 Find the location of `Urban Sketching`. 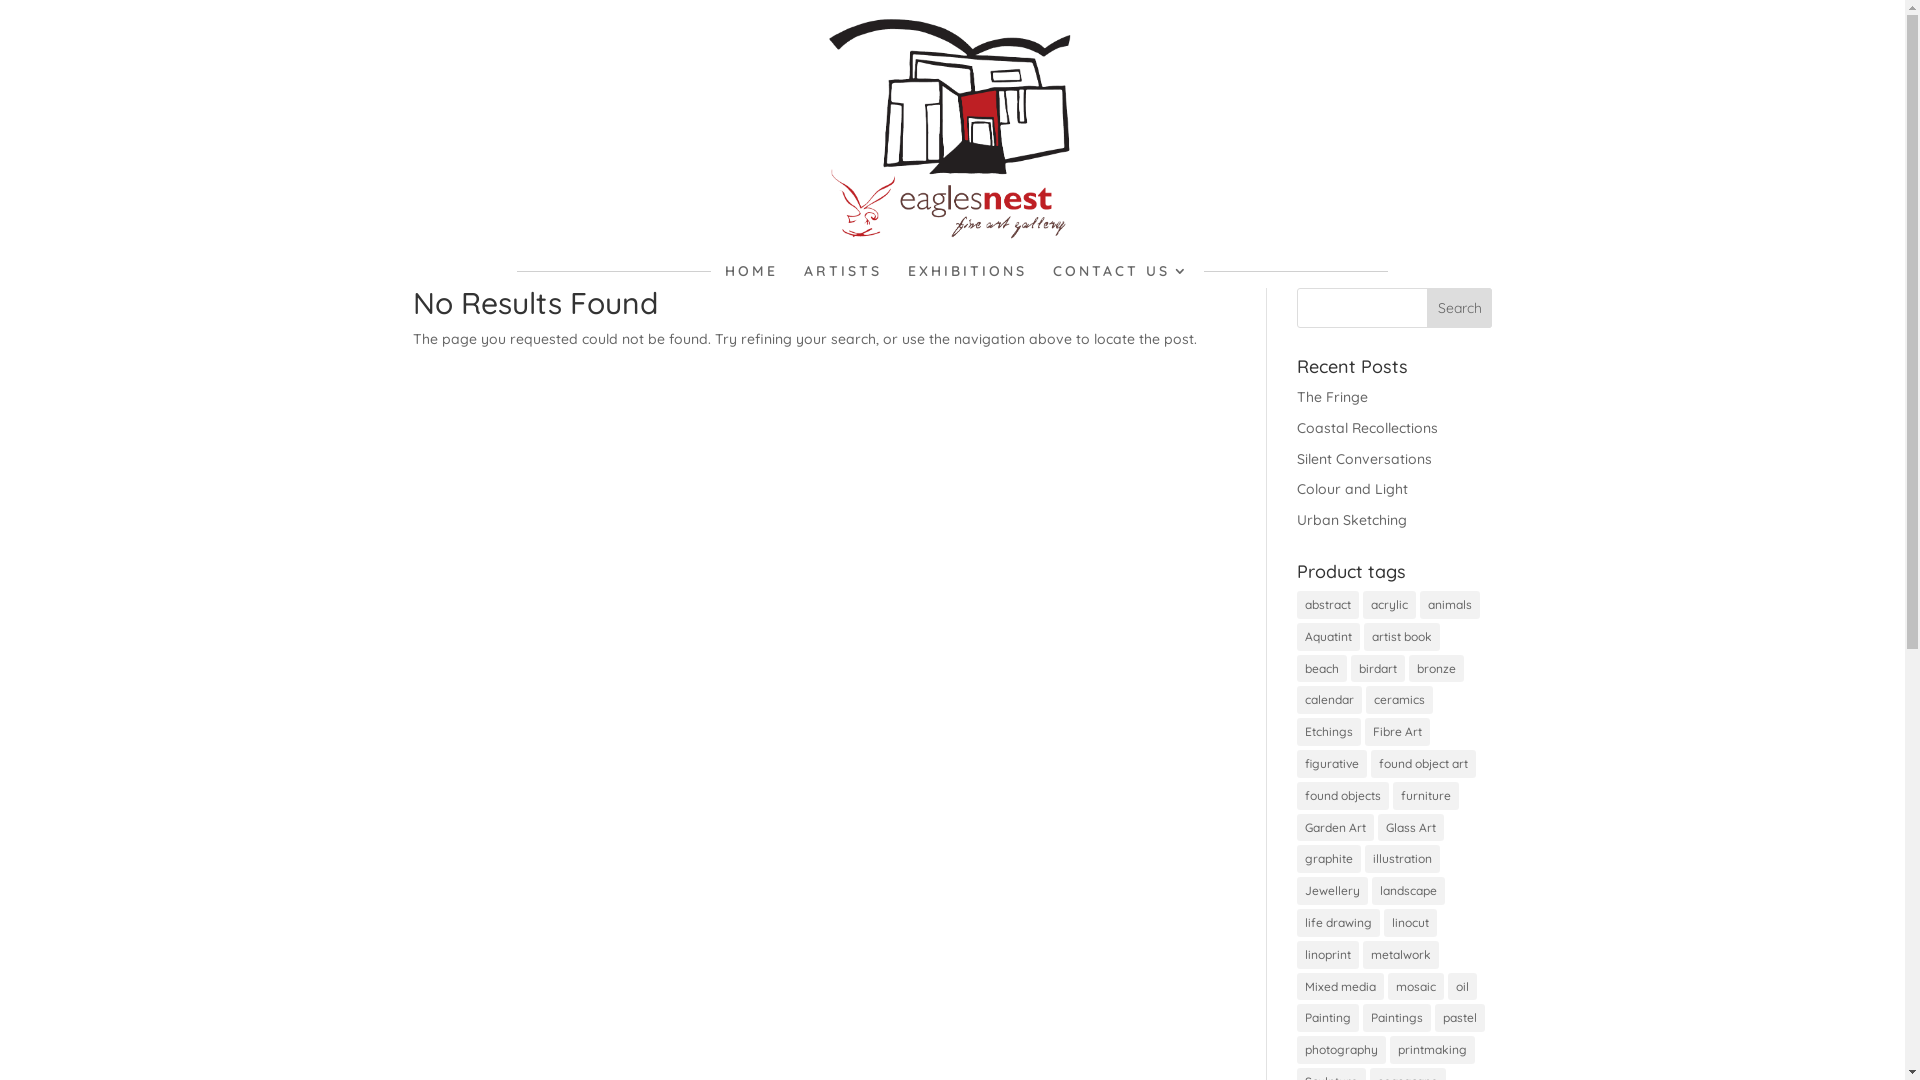

Urban Sketching is located at coordinates (1352, 520).